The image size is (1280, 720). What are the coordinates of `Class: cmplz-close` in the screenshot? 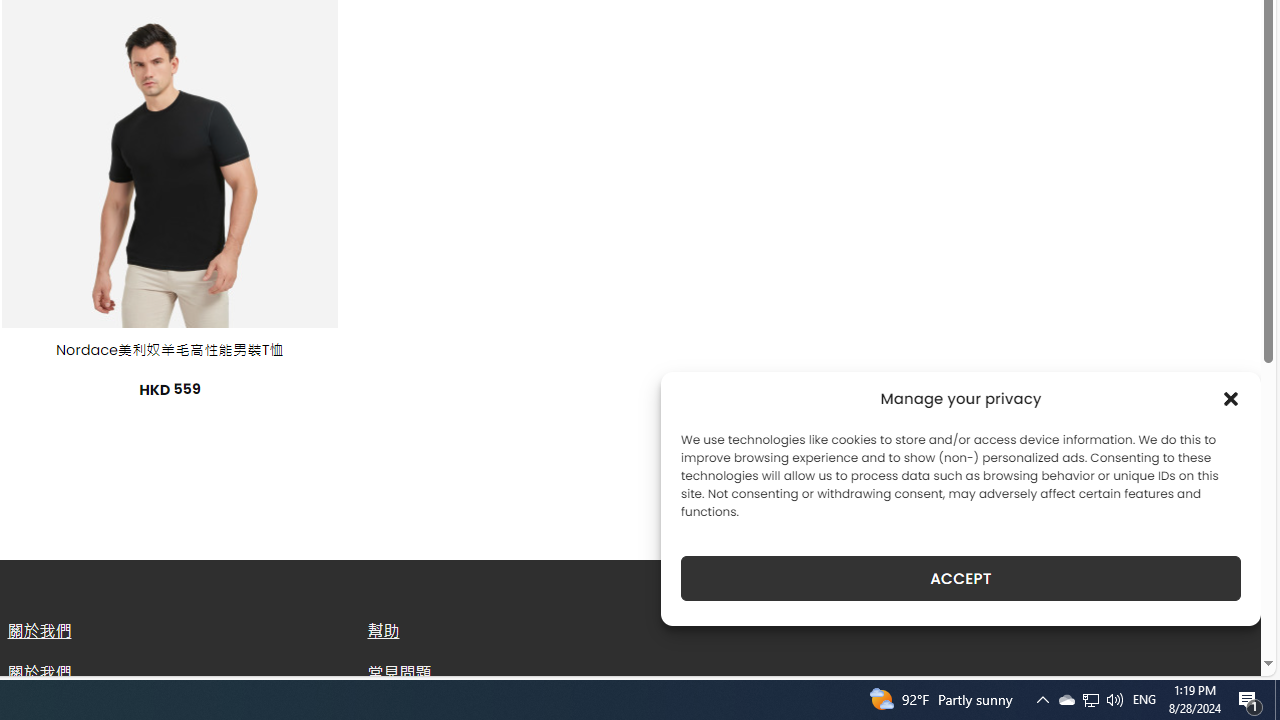 It's located at (1231, 398).